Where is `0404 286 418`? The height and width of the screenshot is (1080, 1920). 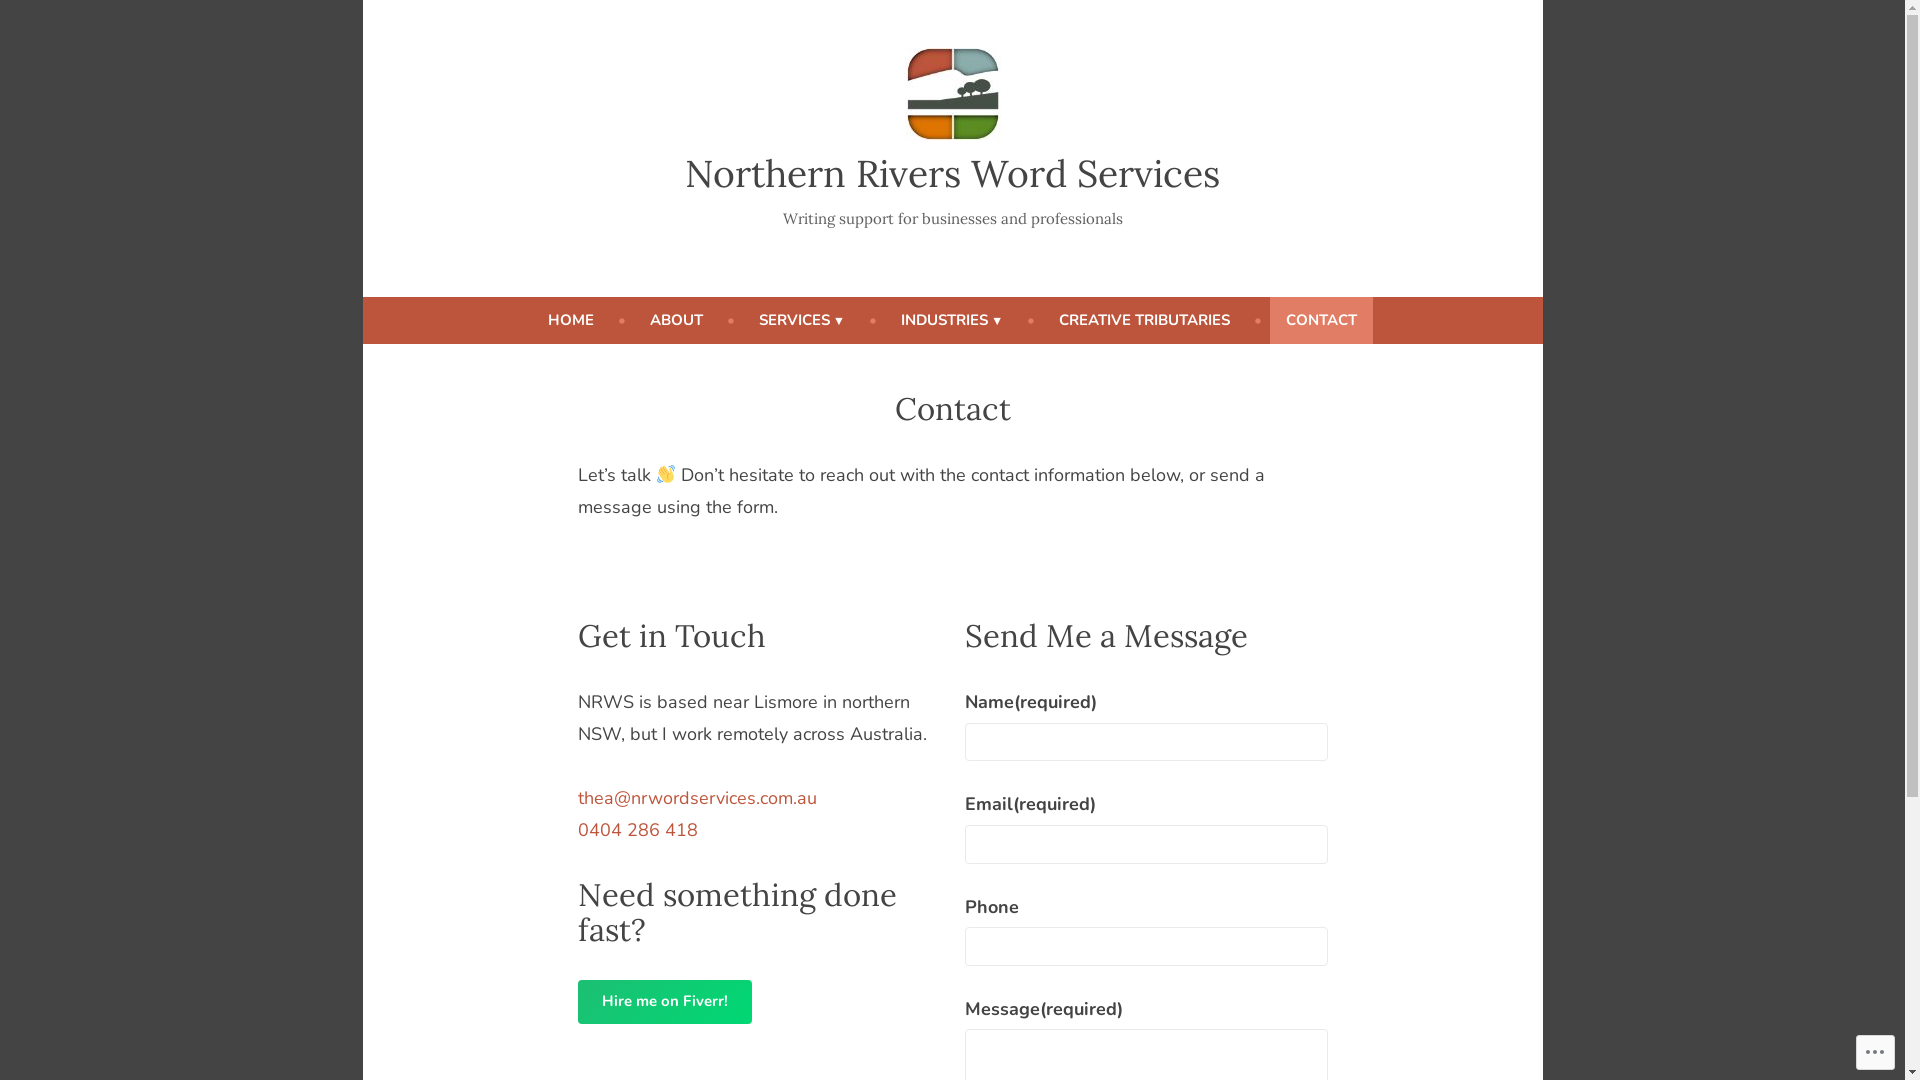 0404 286 418 is located at coordinates (638, 830).